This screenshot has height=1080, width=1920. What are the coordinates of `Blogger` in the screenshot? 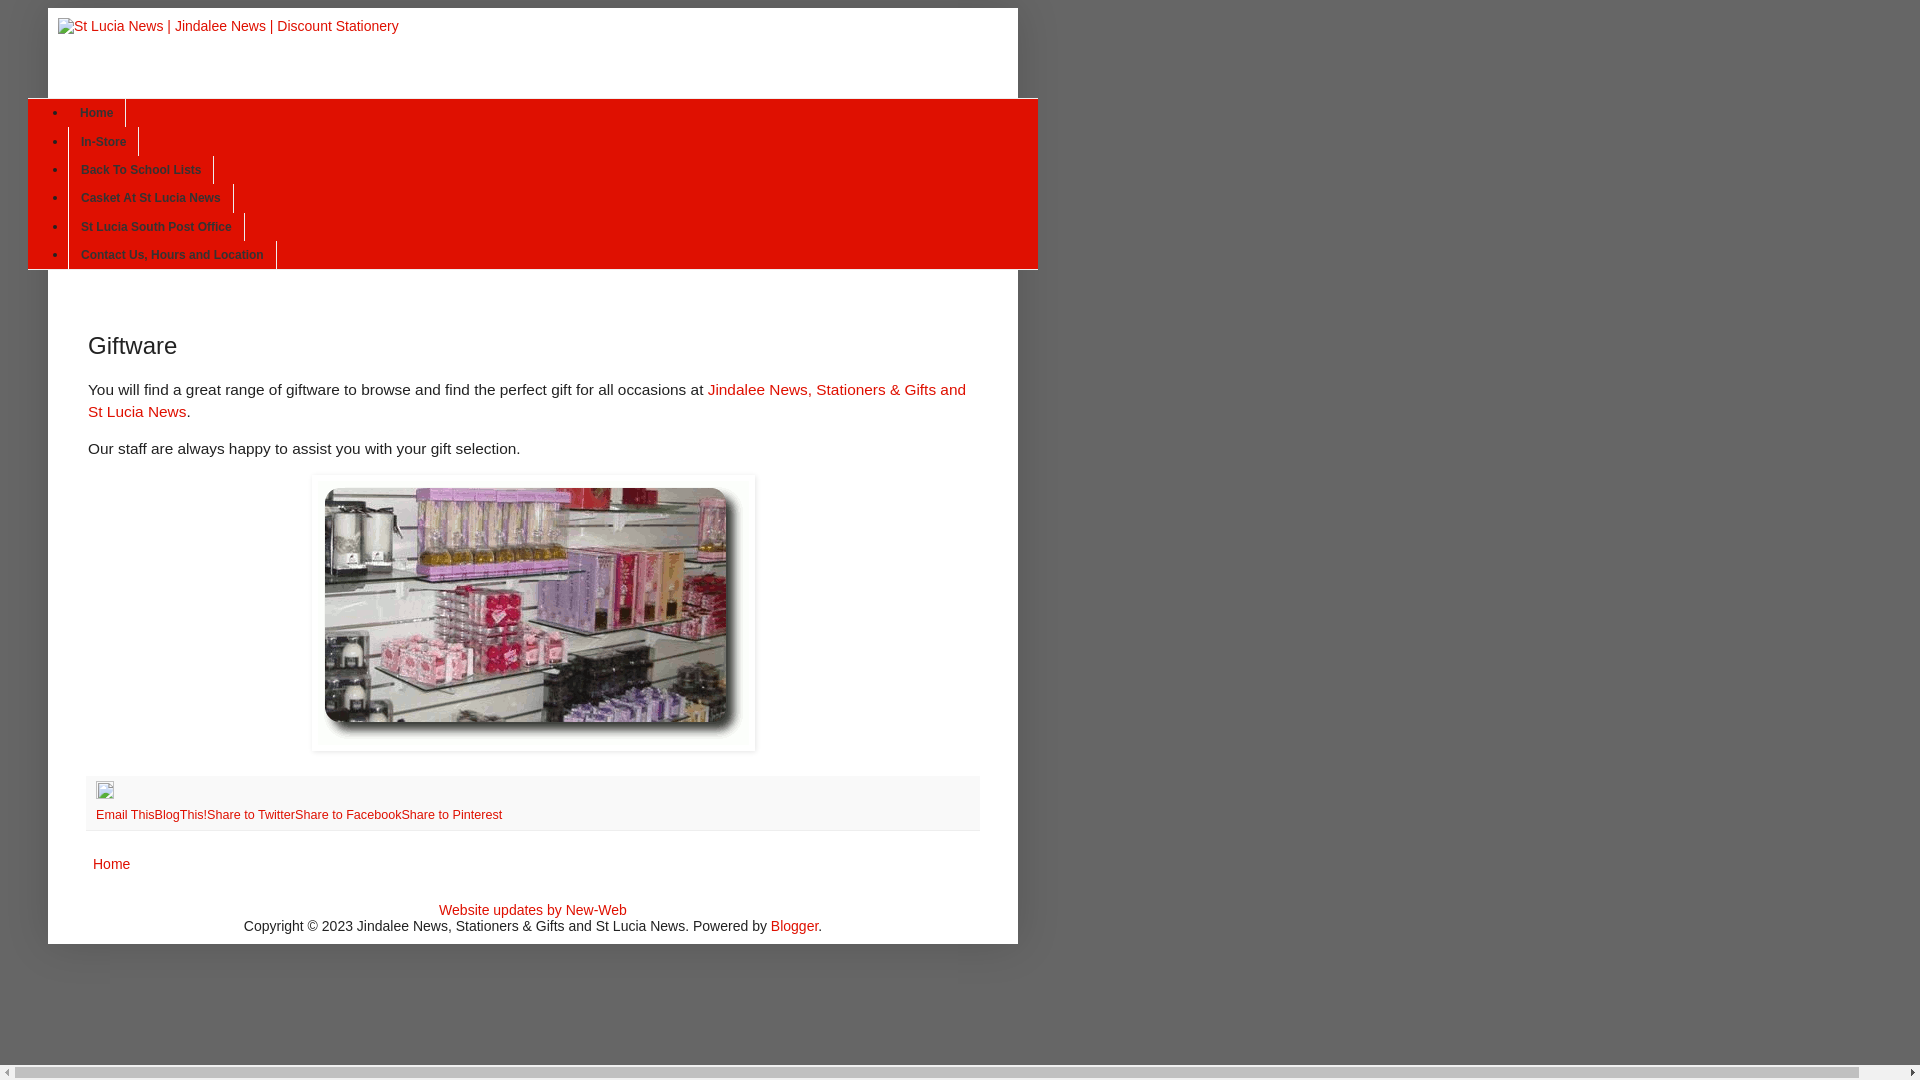 It's located at (794, 926).